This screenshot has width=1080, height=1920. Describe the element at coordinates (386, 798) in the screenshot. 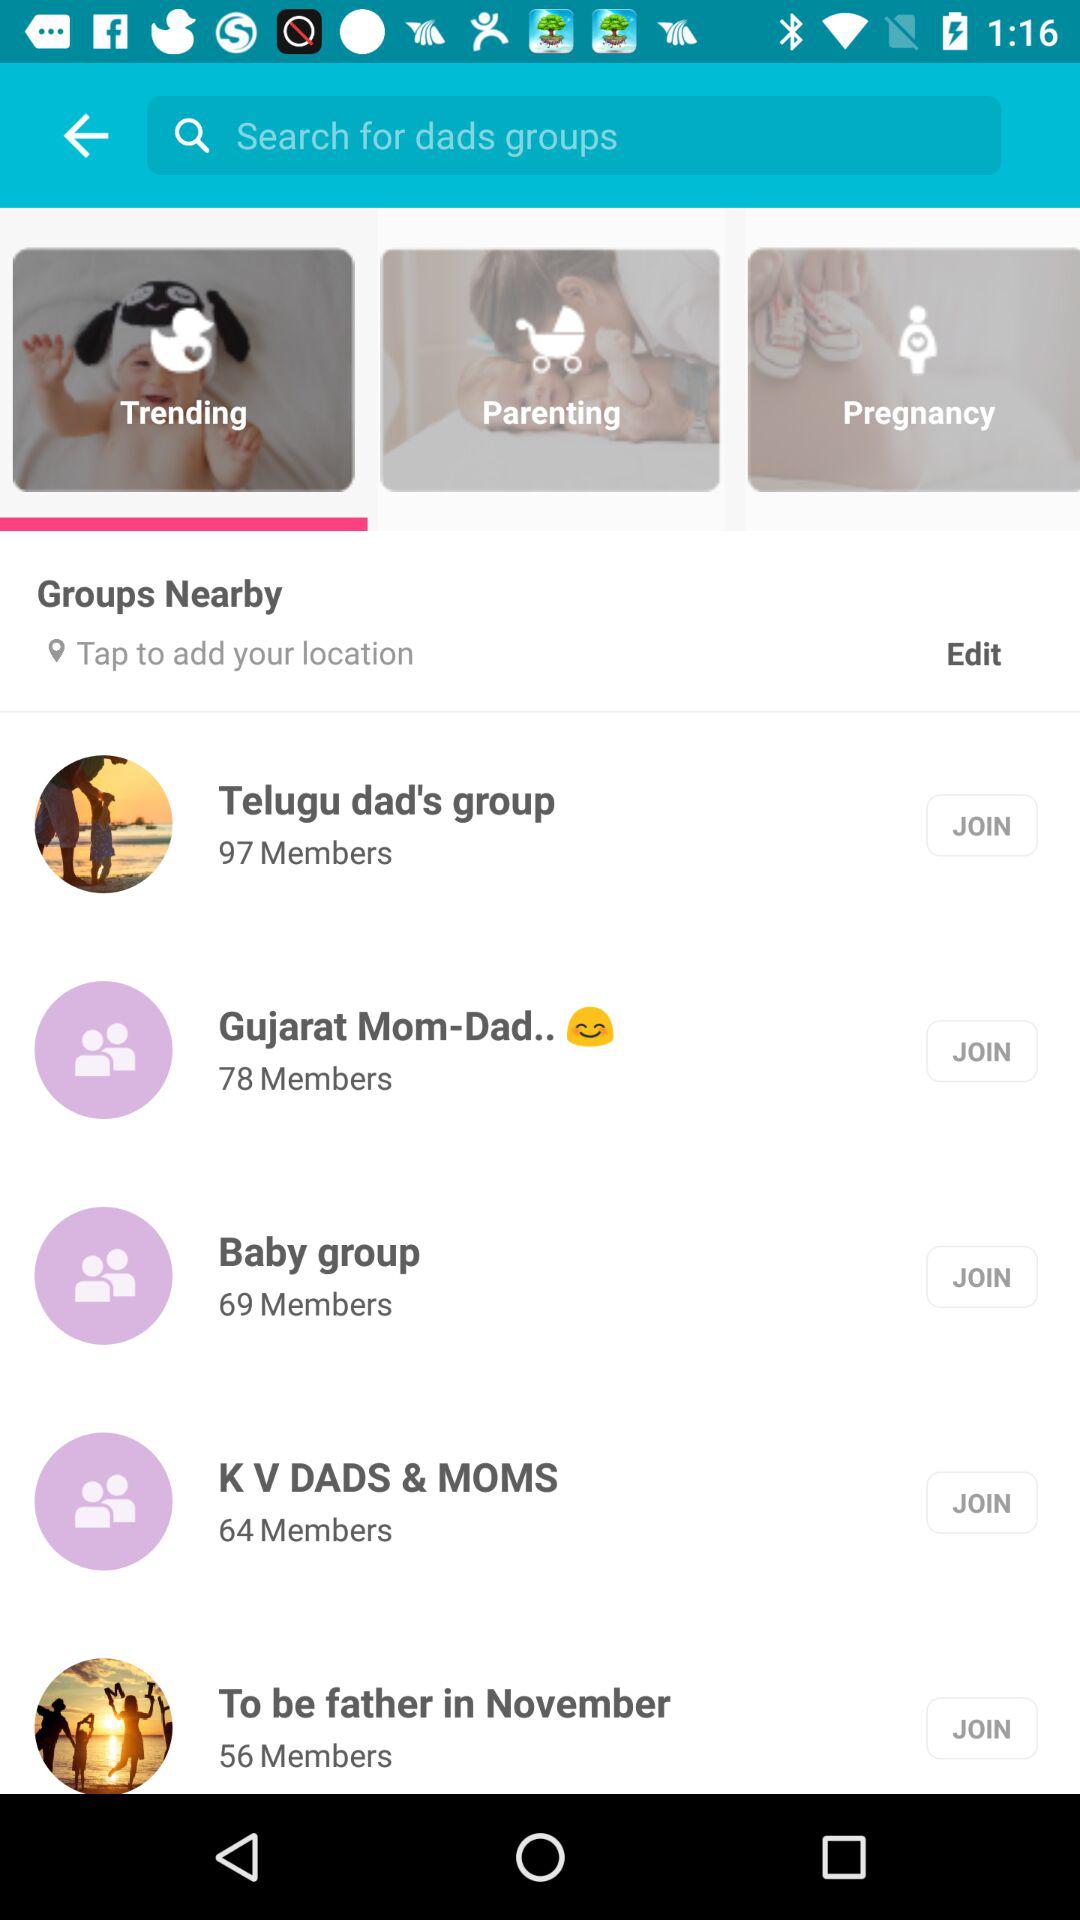

I see `open telugu dad s` at that location.